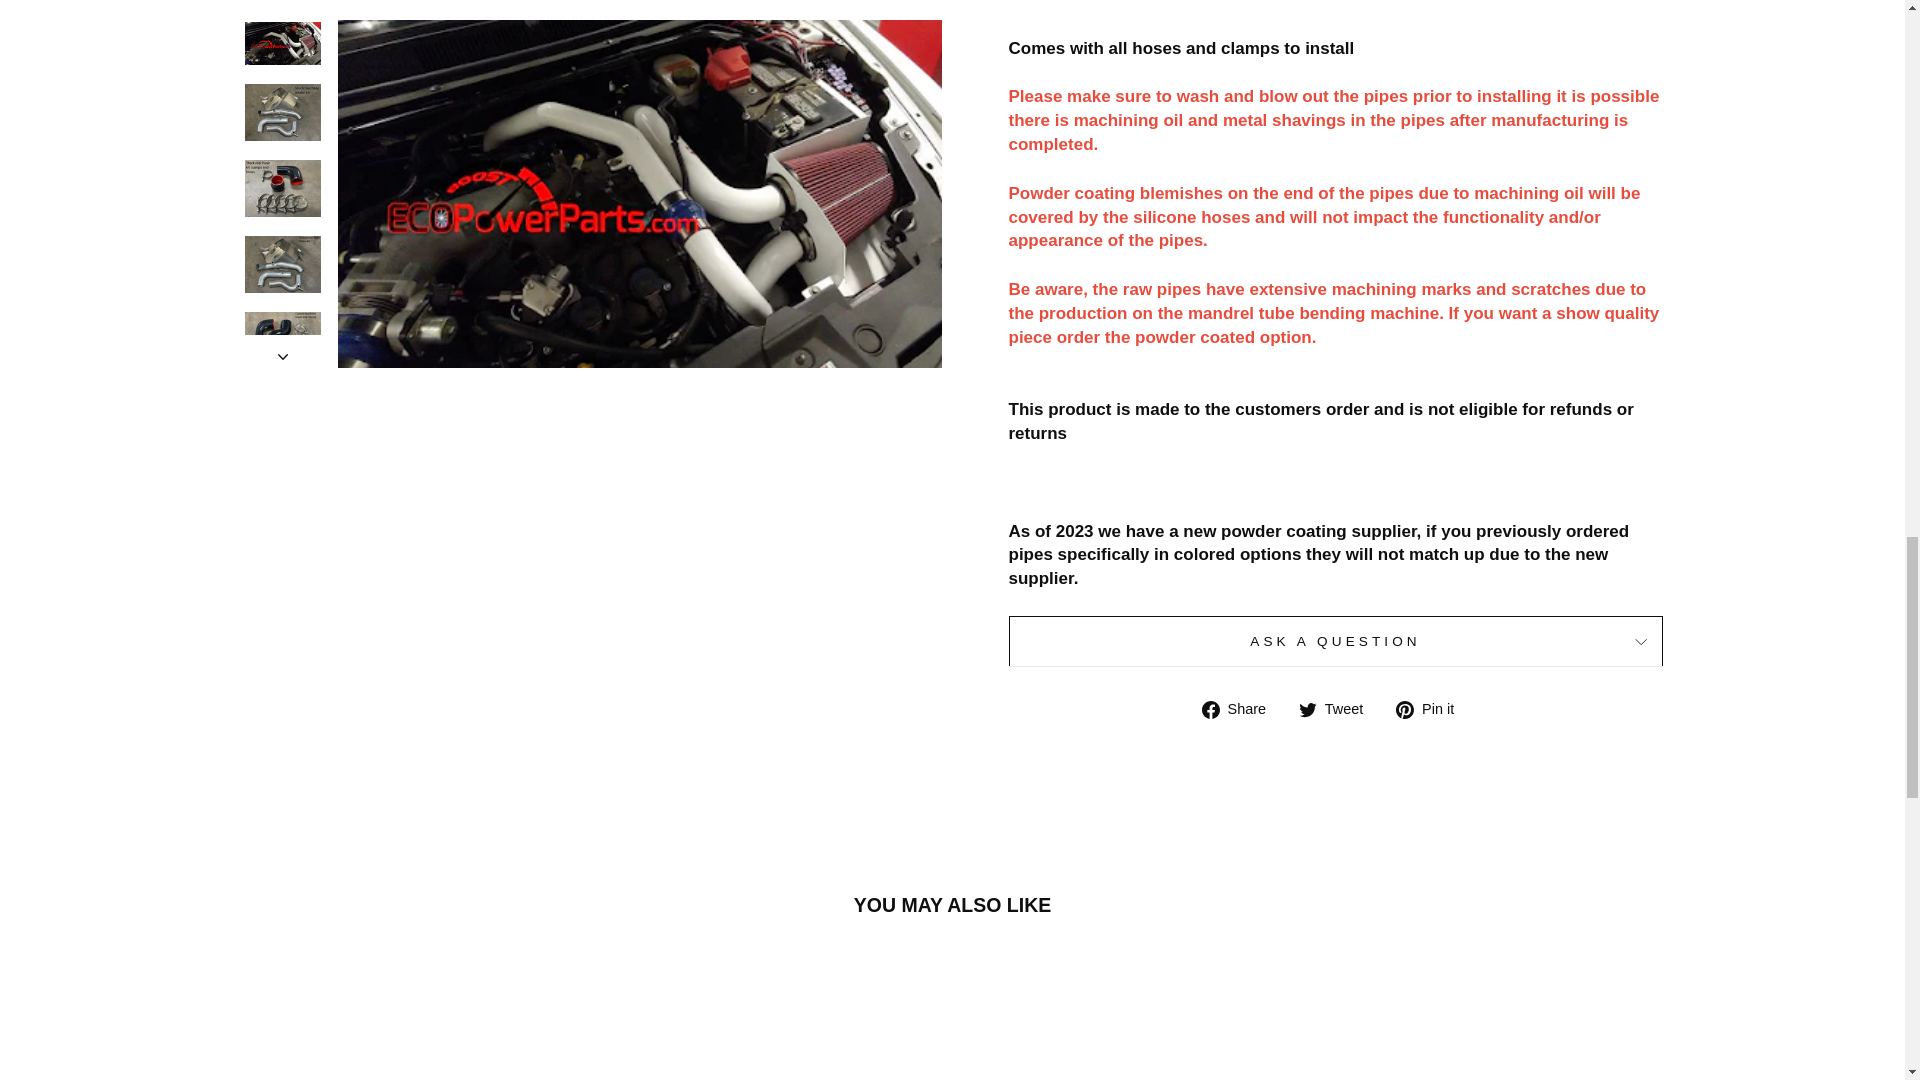 This screenshot has height=1080, width=1920. What do you see at coordinates (1338, 708) in the screenshot?
I see `Tweet on Twitter` at bounding box center [1338, 708].